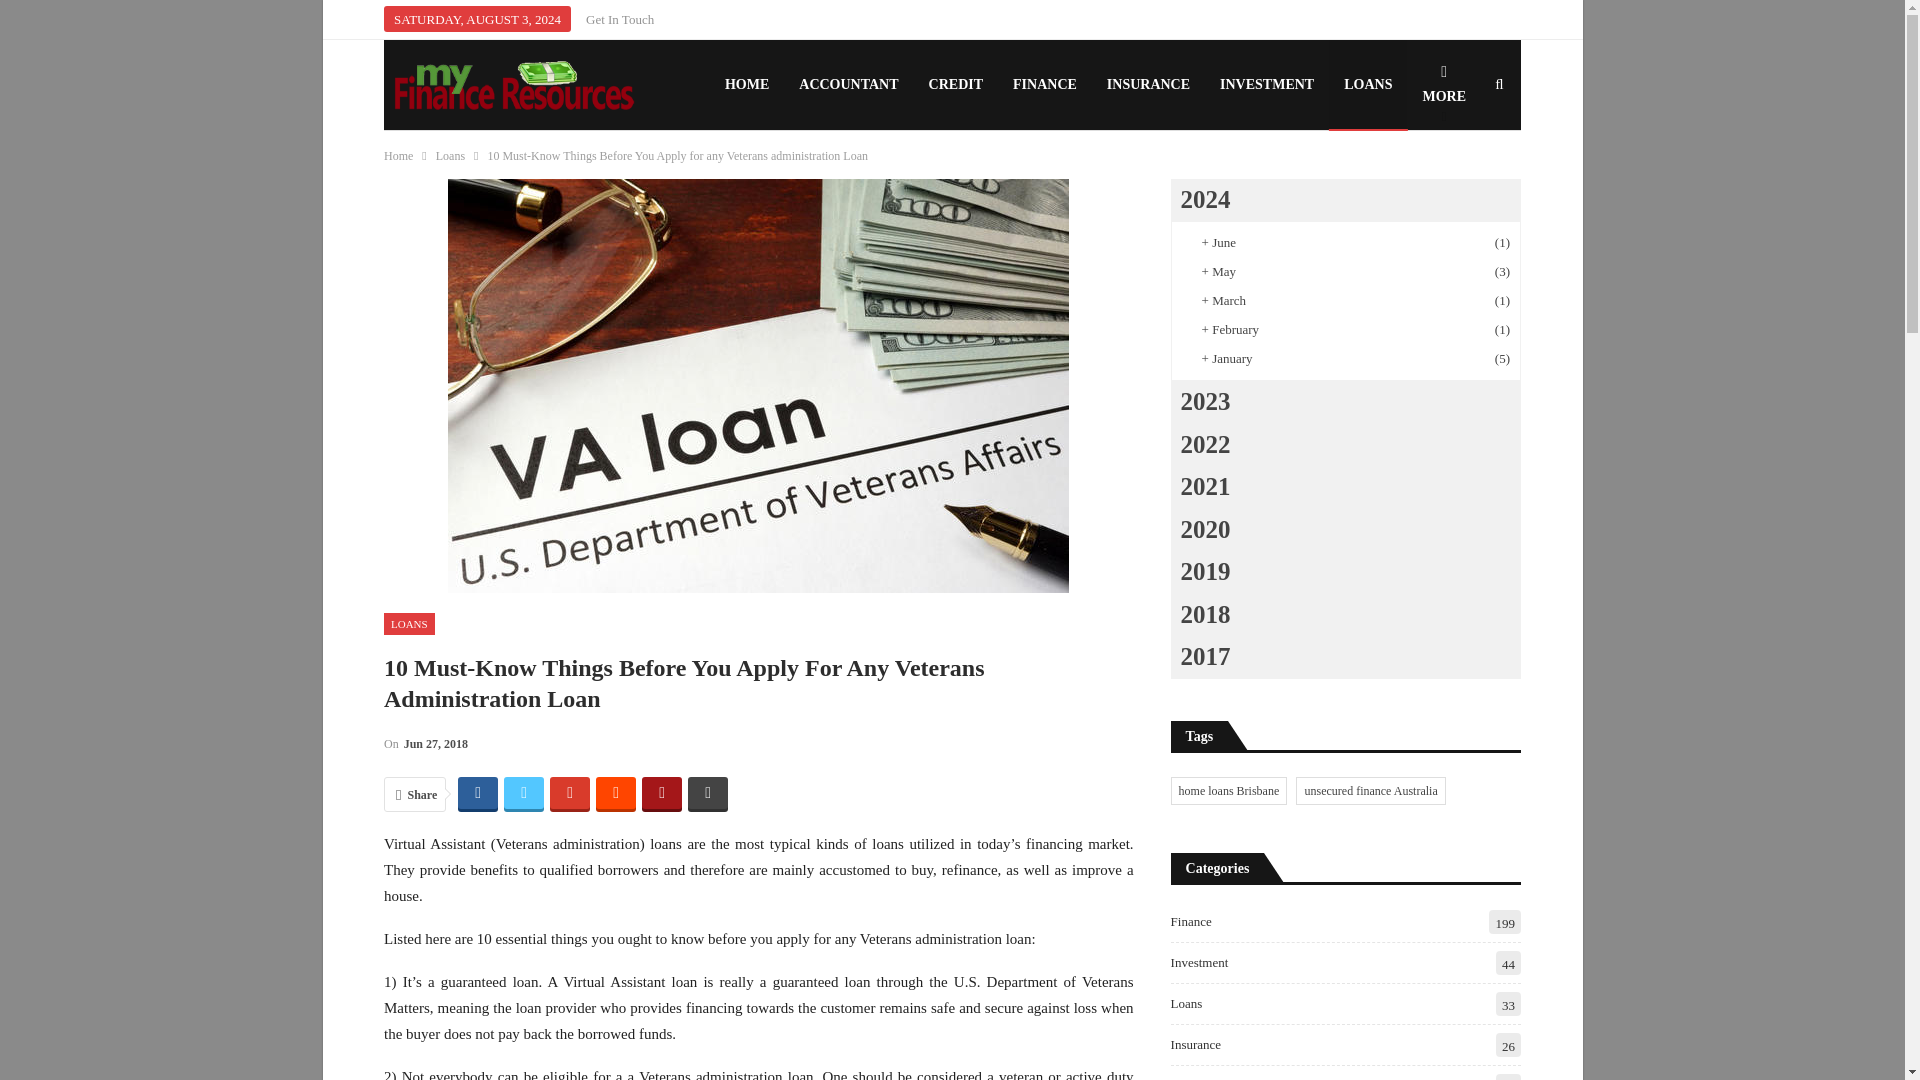 Image resolution: width=1920 pixels, height=1080 pixels. What do you see at coordinates (410, 624) in the screenshot?
I see `LOANS` at bounding box center [410, 624].